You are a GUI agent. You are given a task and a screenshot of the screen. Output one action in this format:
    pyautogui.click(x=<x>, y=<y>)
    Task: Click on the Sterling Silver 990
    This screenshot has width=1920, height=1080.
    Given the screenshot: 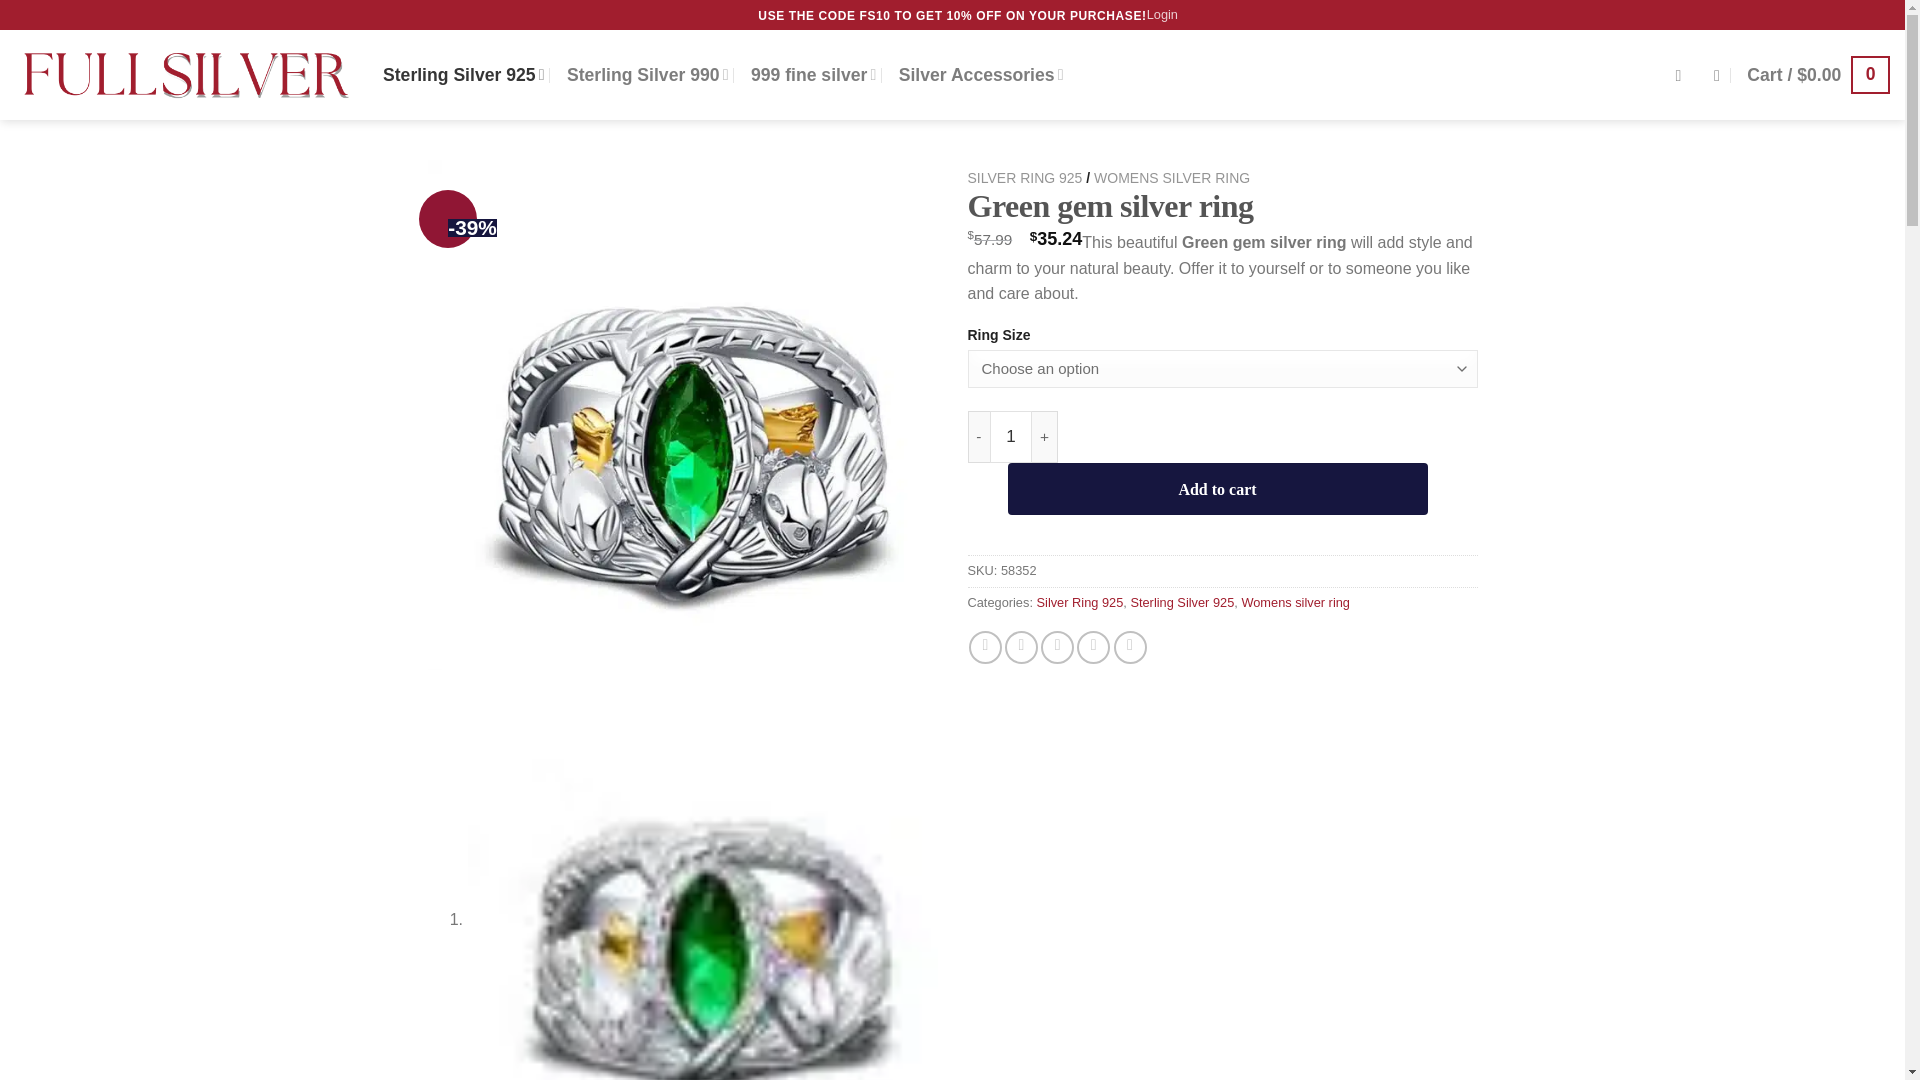 What is the action you would take?
    pyautogui.click(x=648, y=74)
    